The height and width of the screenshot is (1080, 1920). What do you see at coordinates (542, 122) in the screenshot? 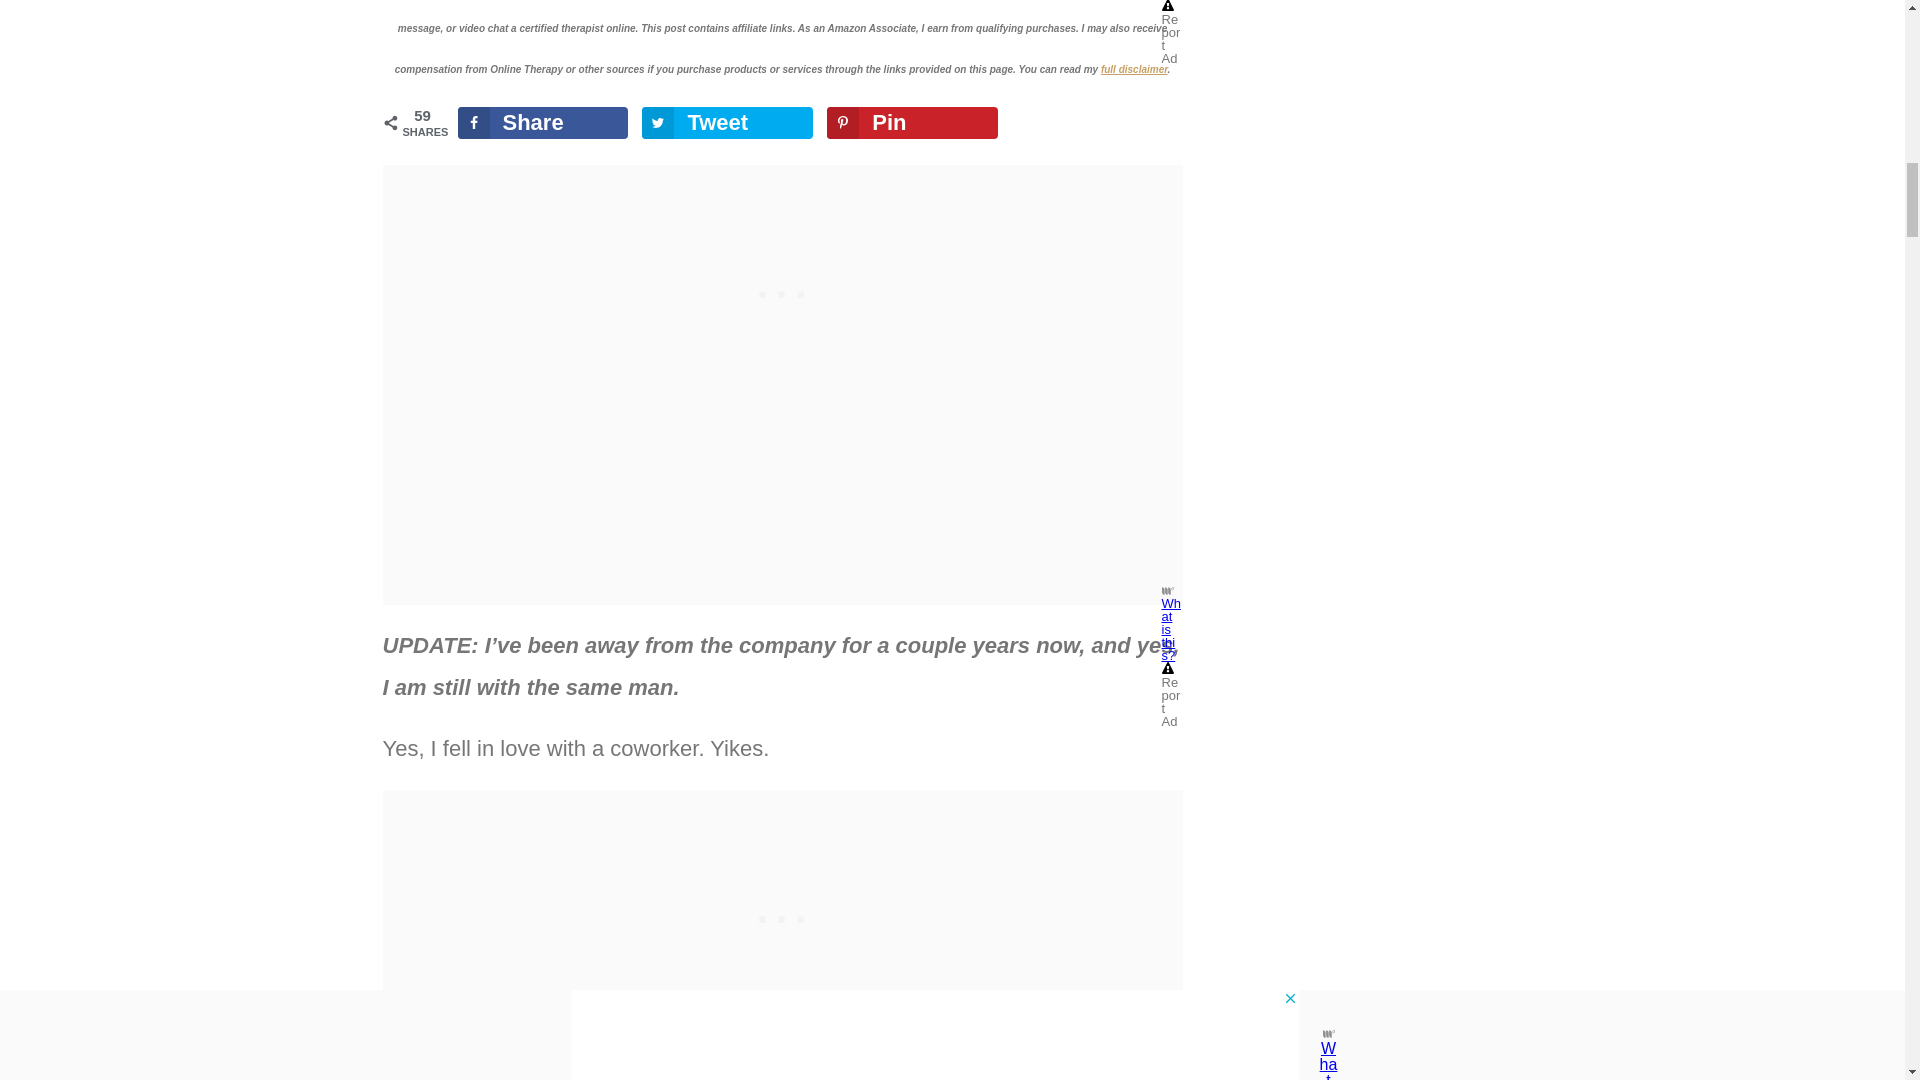
I see `Share` at bounding box center [542, 122].